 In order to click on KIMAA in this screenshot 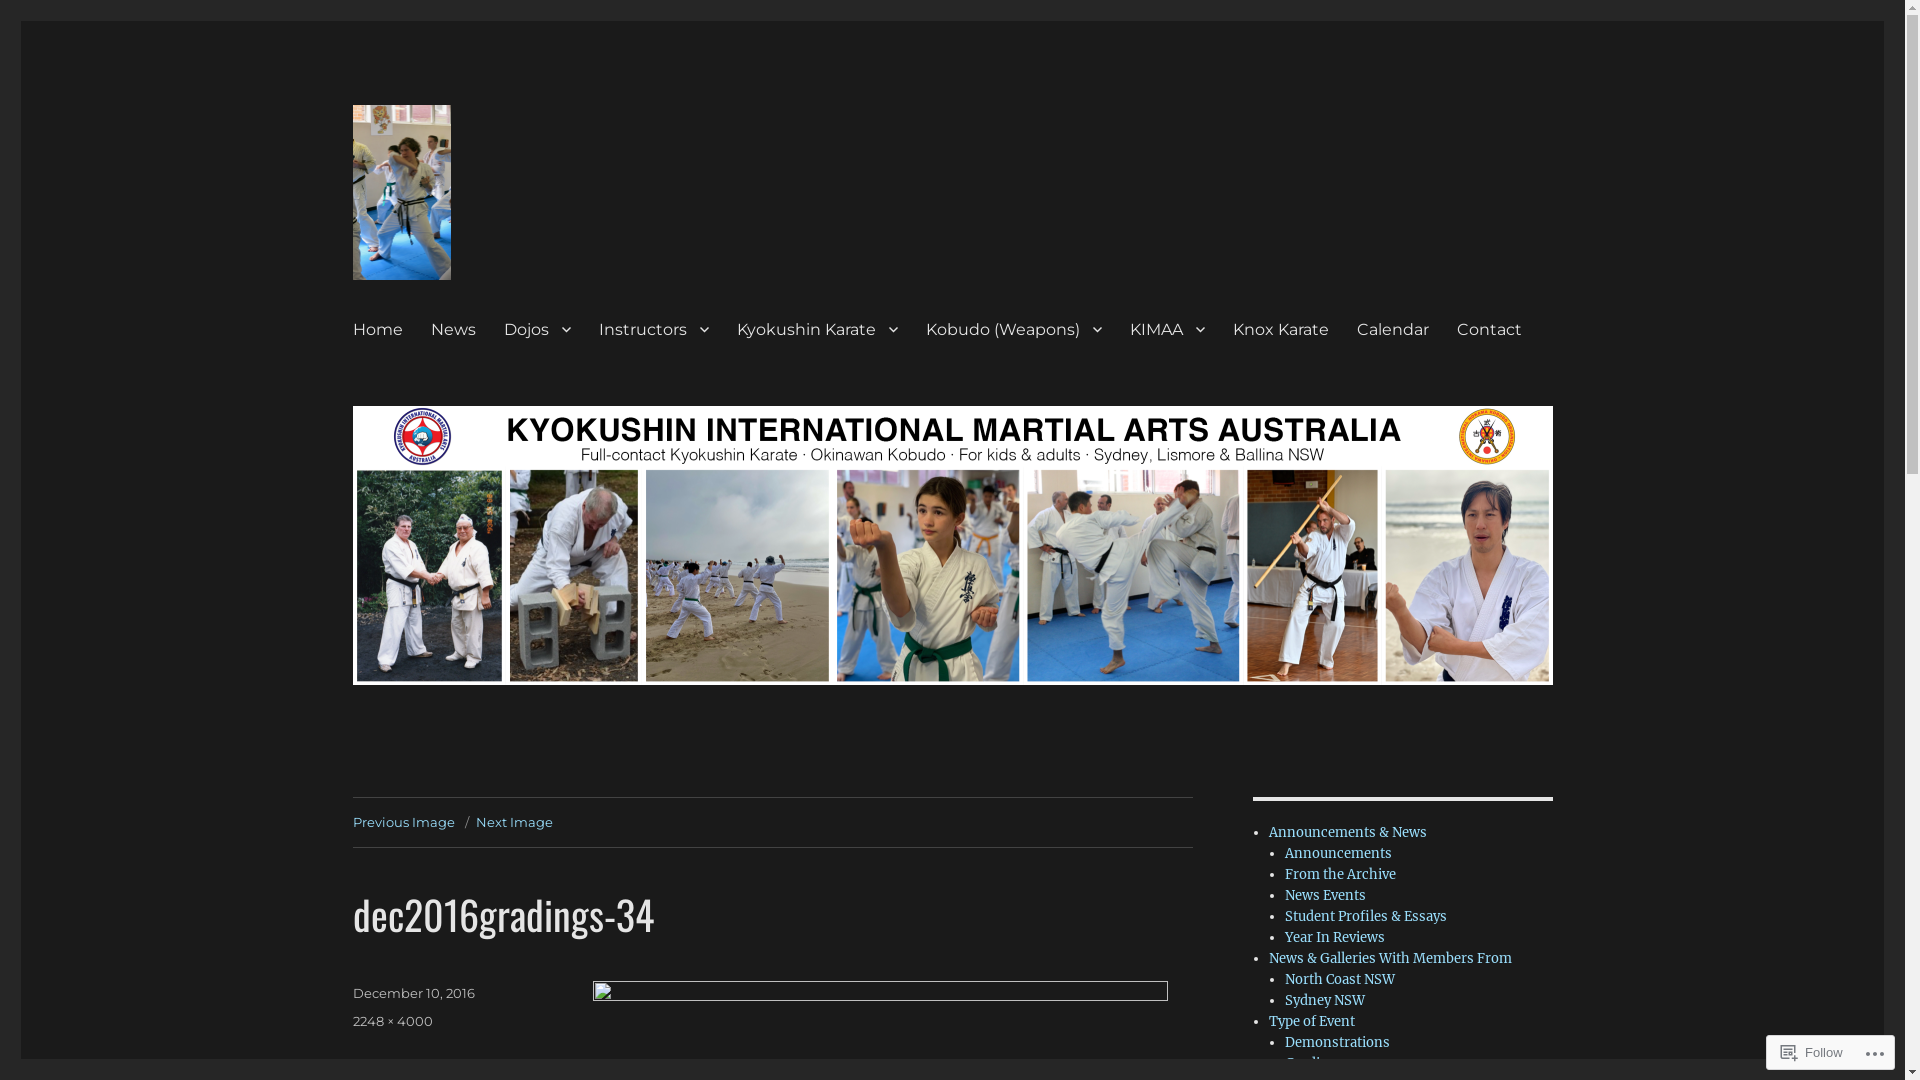, I will do `click(1168, 329)`.